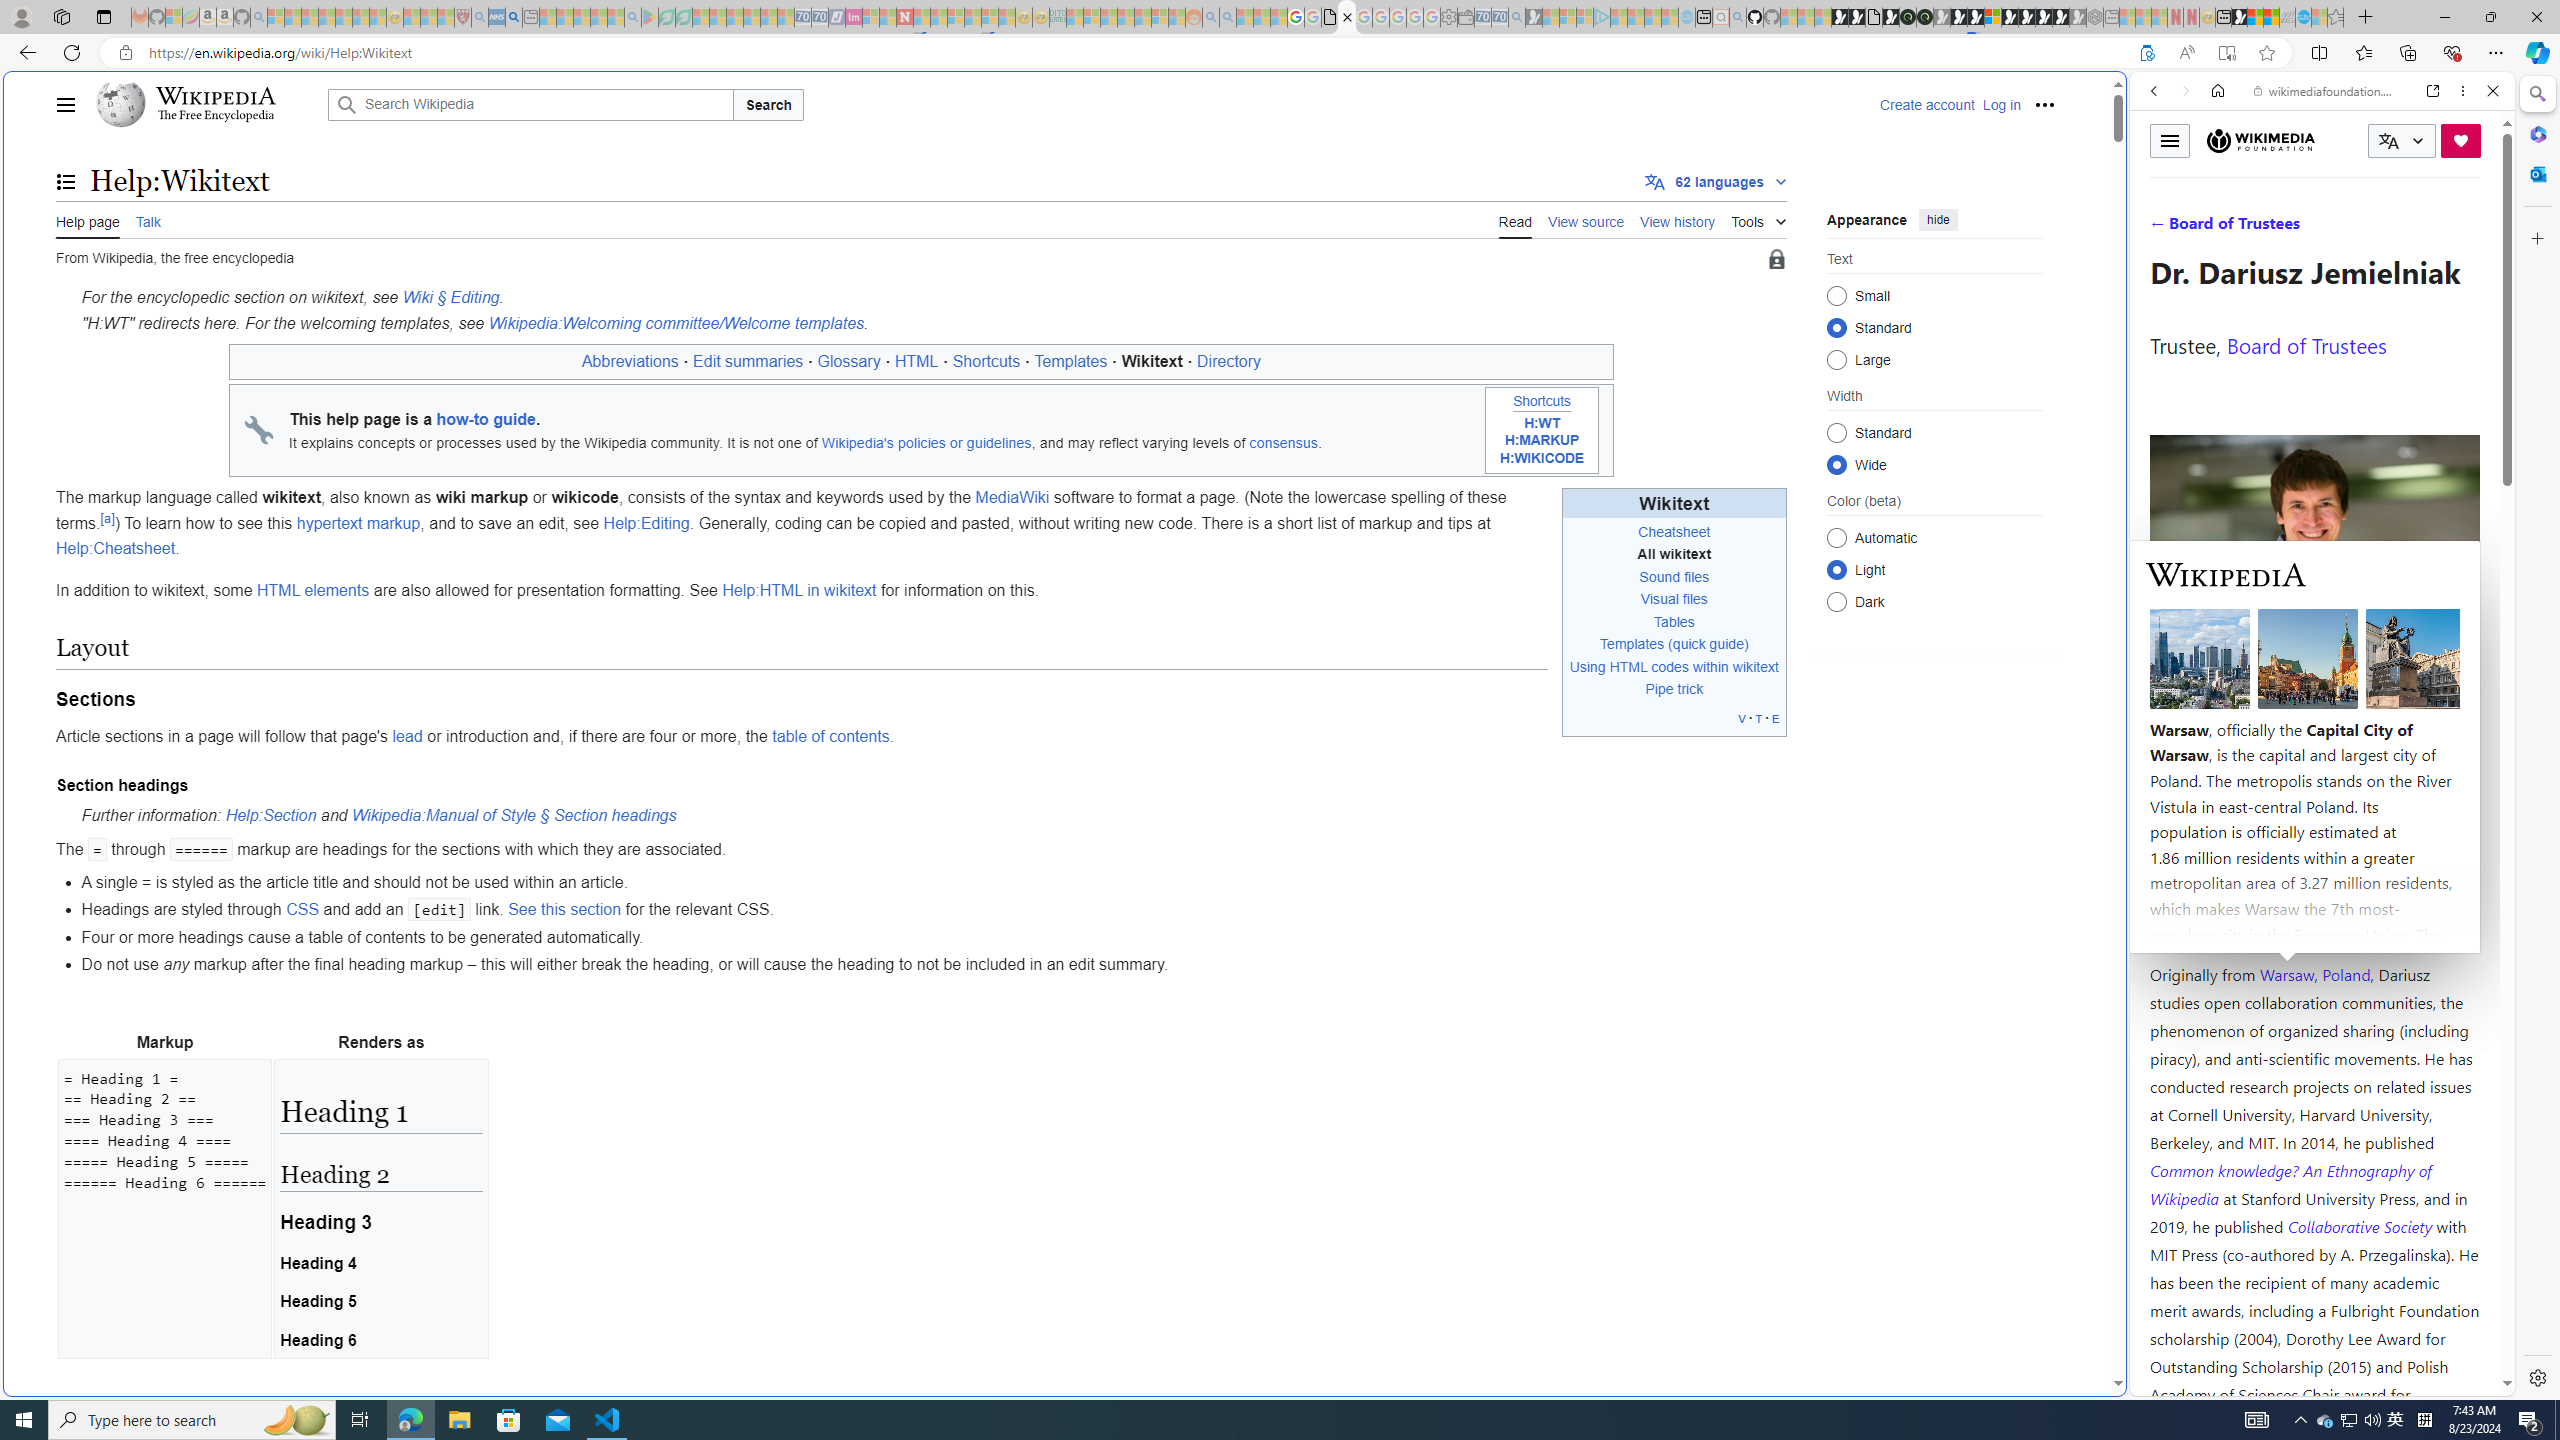  Describe the element at coordinates (2226, 53) in the screenshot. I see `Enter Immersive Reader (F9)` at that location.